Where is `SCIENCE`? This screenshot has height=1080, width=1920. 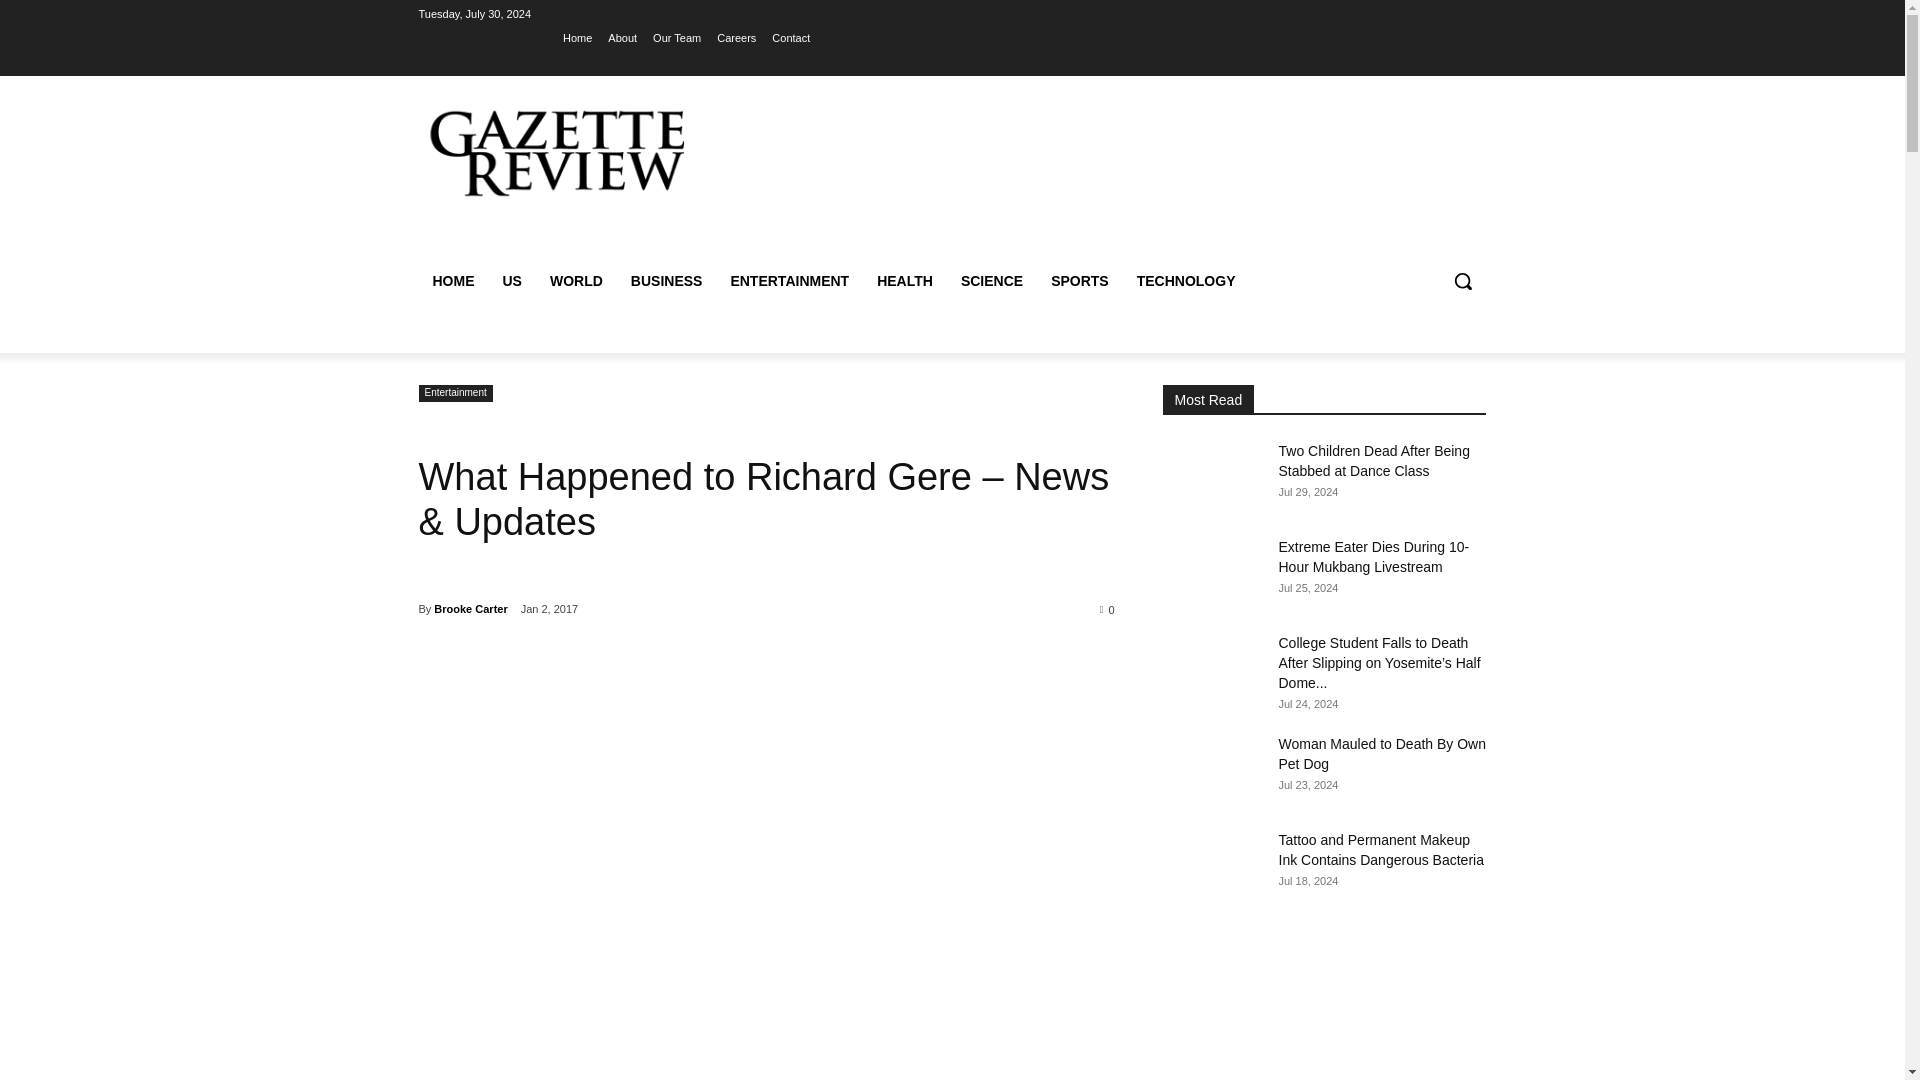 SCIENCE is located at coordinates (991, 280).